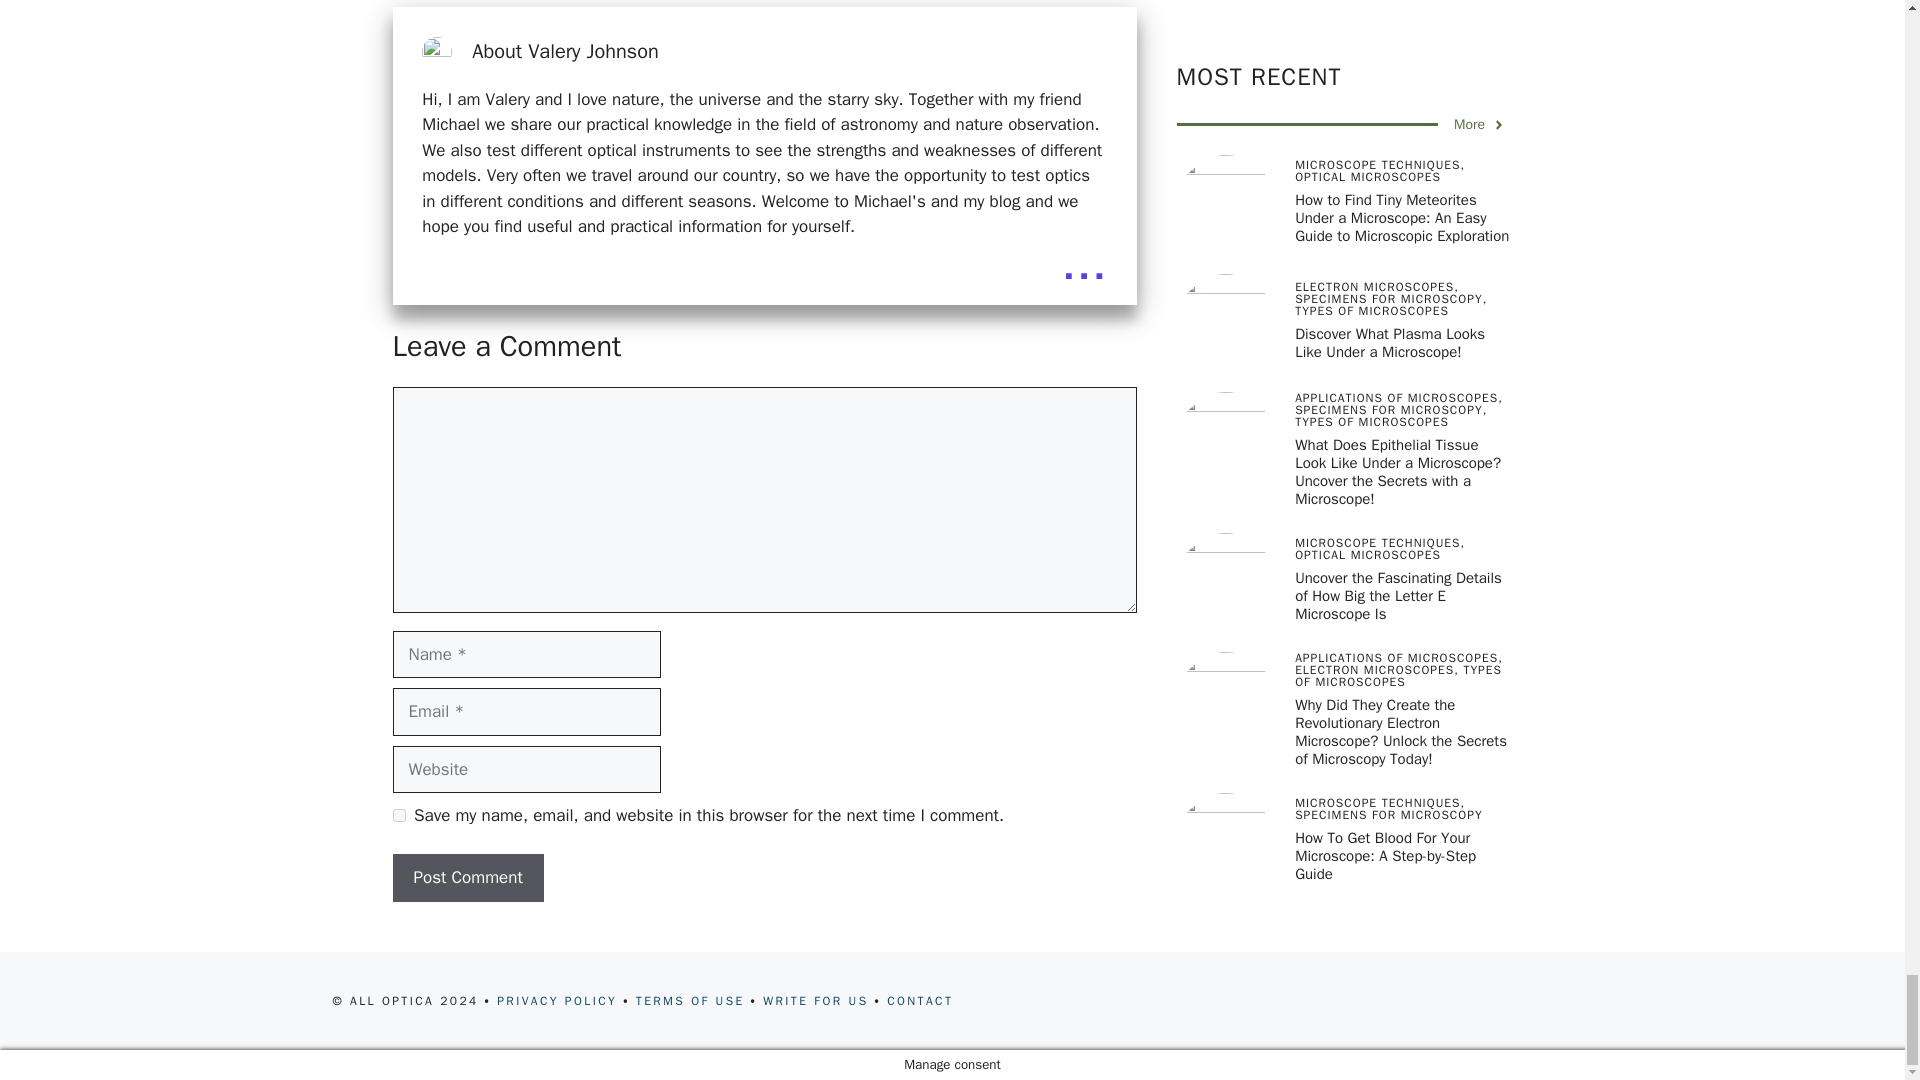 The width and height of the screenshot is (1920, 1080). What do you see at coordinates (467, 878) in the screenshot?
I see `Post Comment` at bounding box center [467, 878].